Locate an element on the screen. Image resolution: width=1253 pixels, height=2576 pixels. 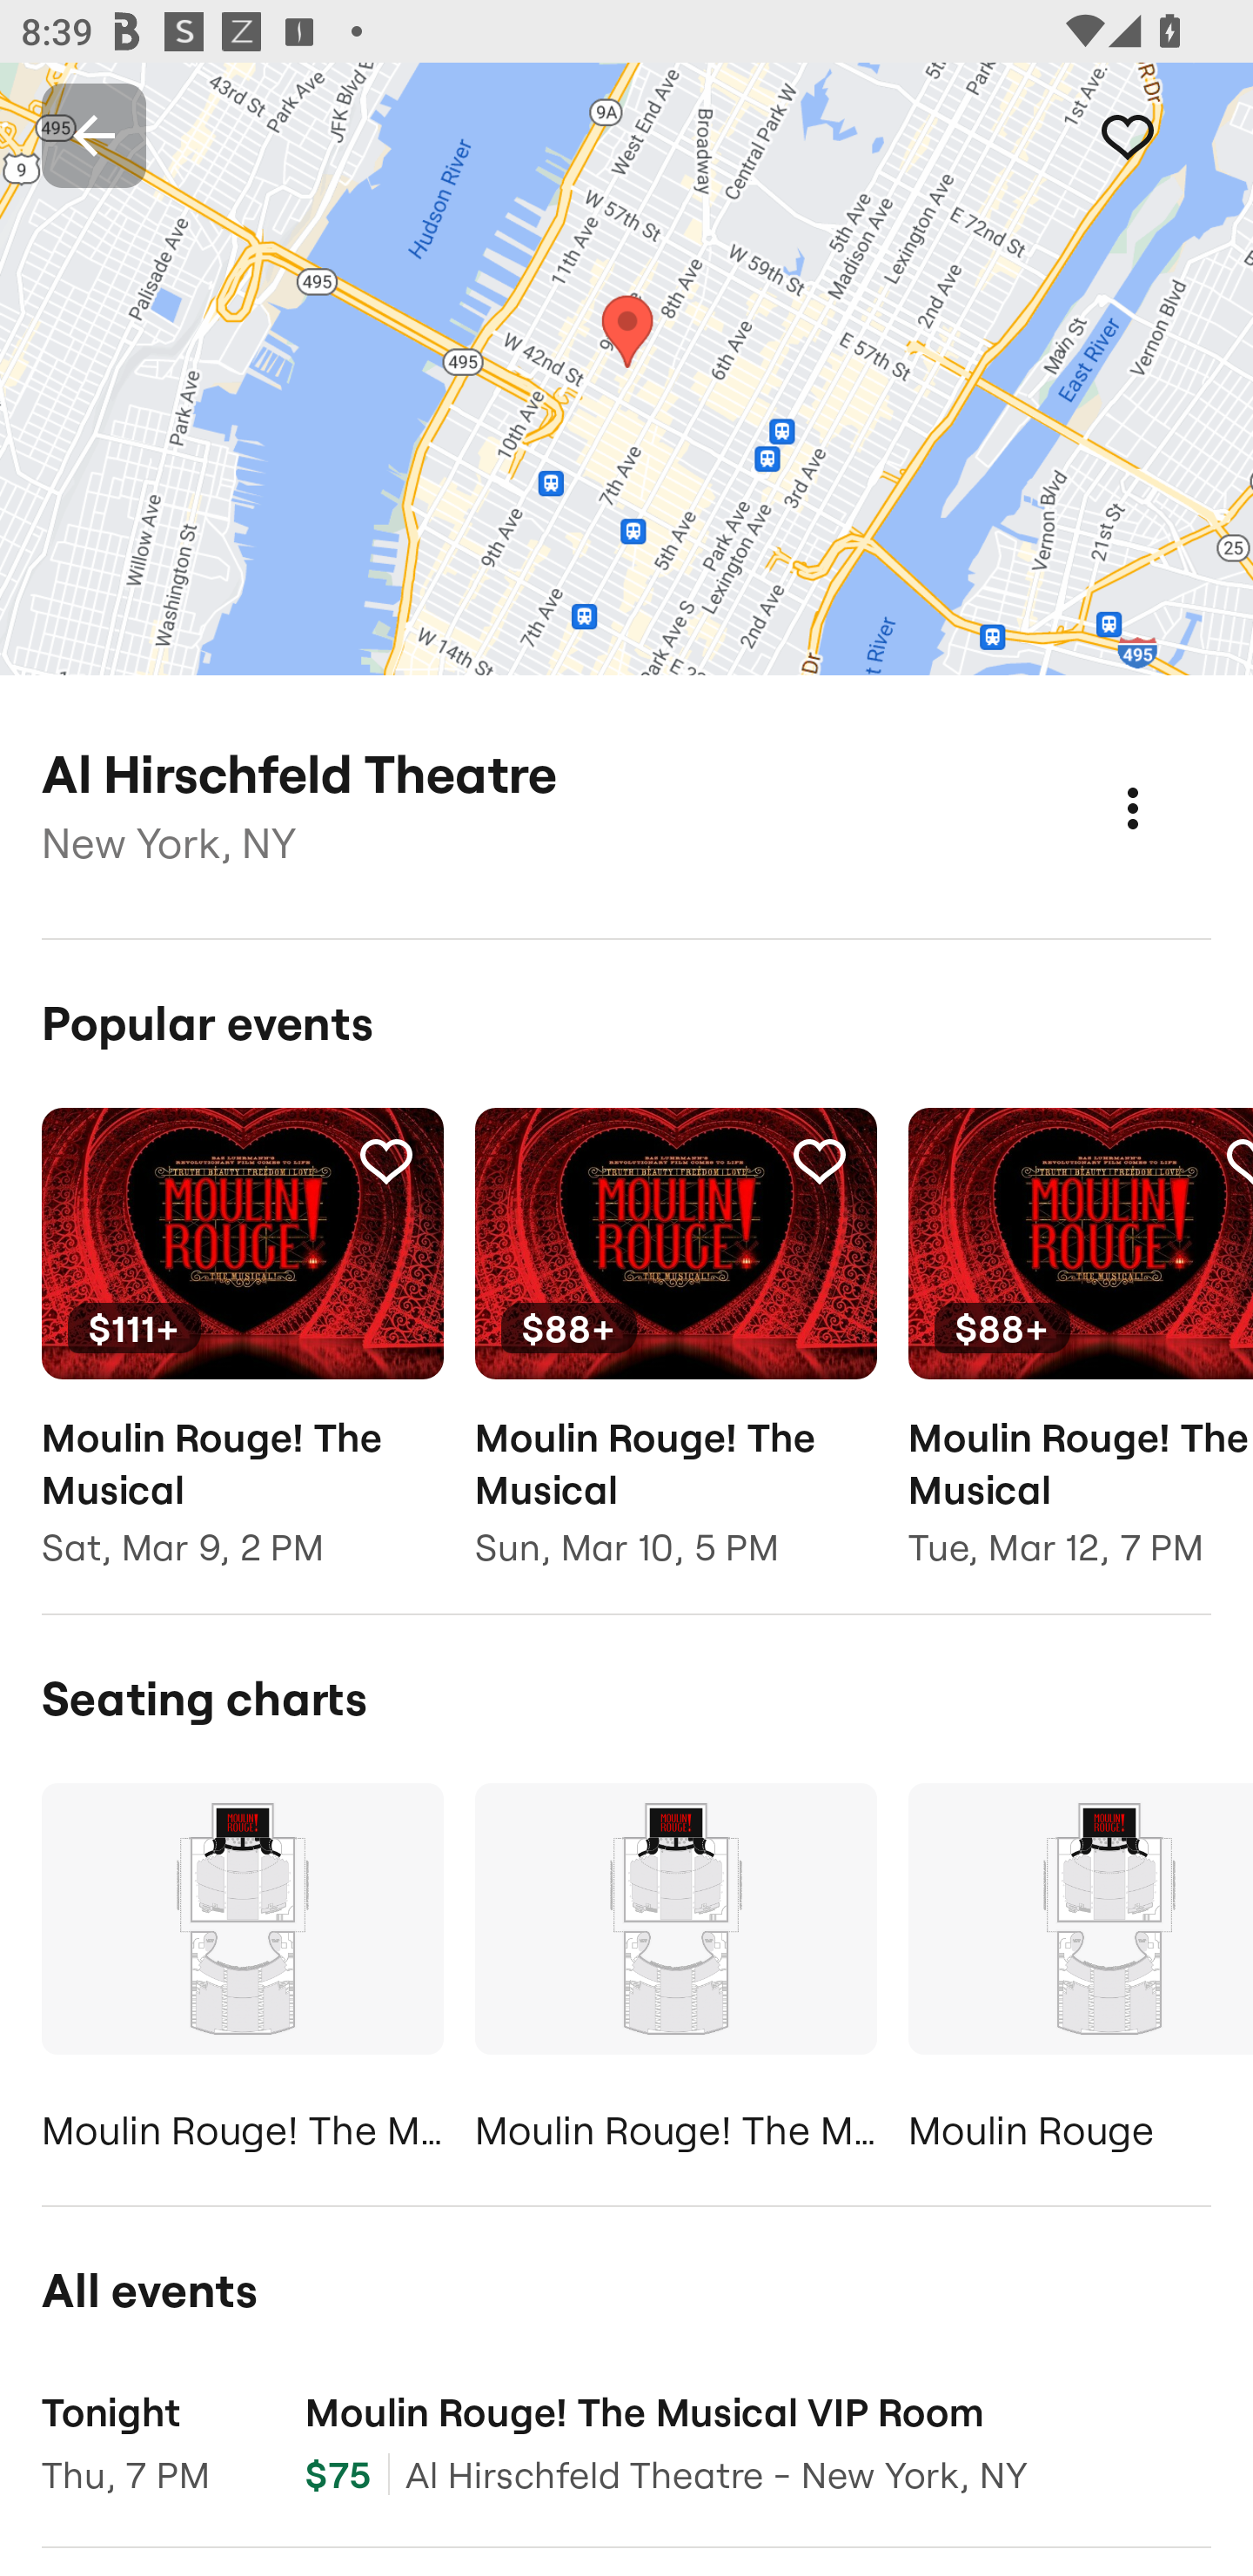
Moulin Rouge! The Musical VIP Room is located at coordinates (675, 1973).